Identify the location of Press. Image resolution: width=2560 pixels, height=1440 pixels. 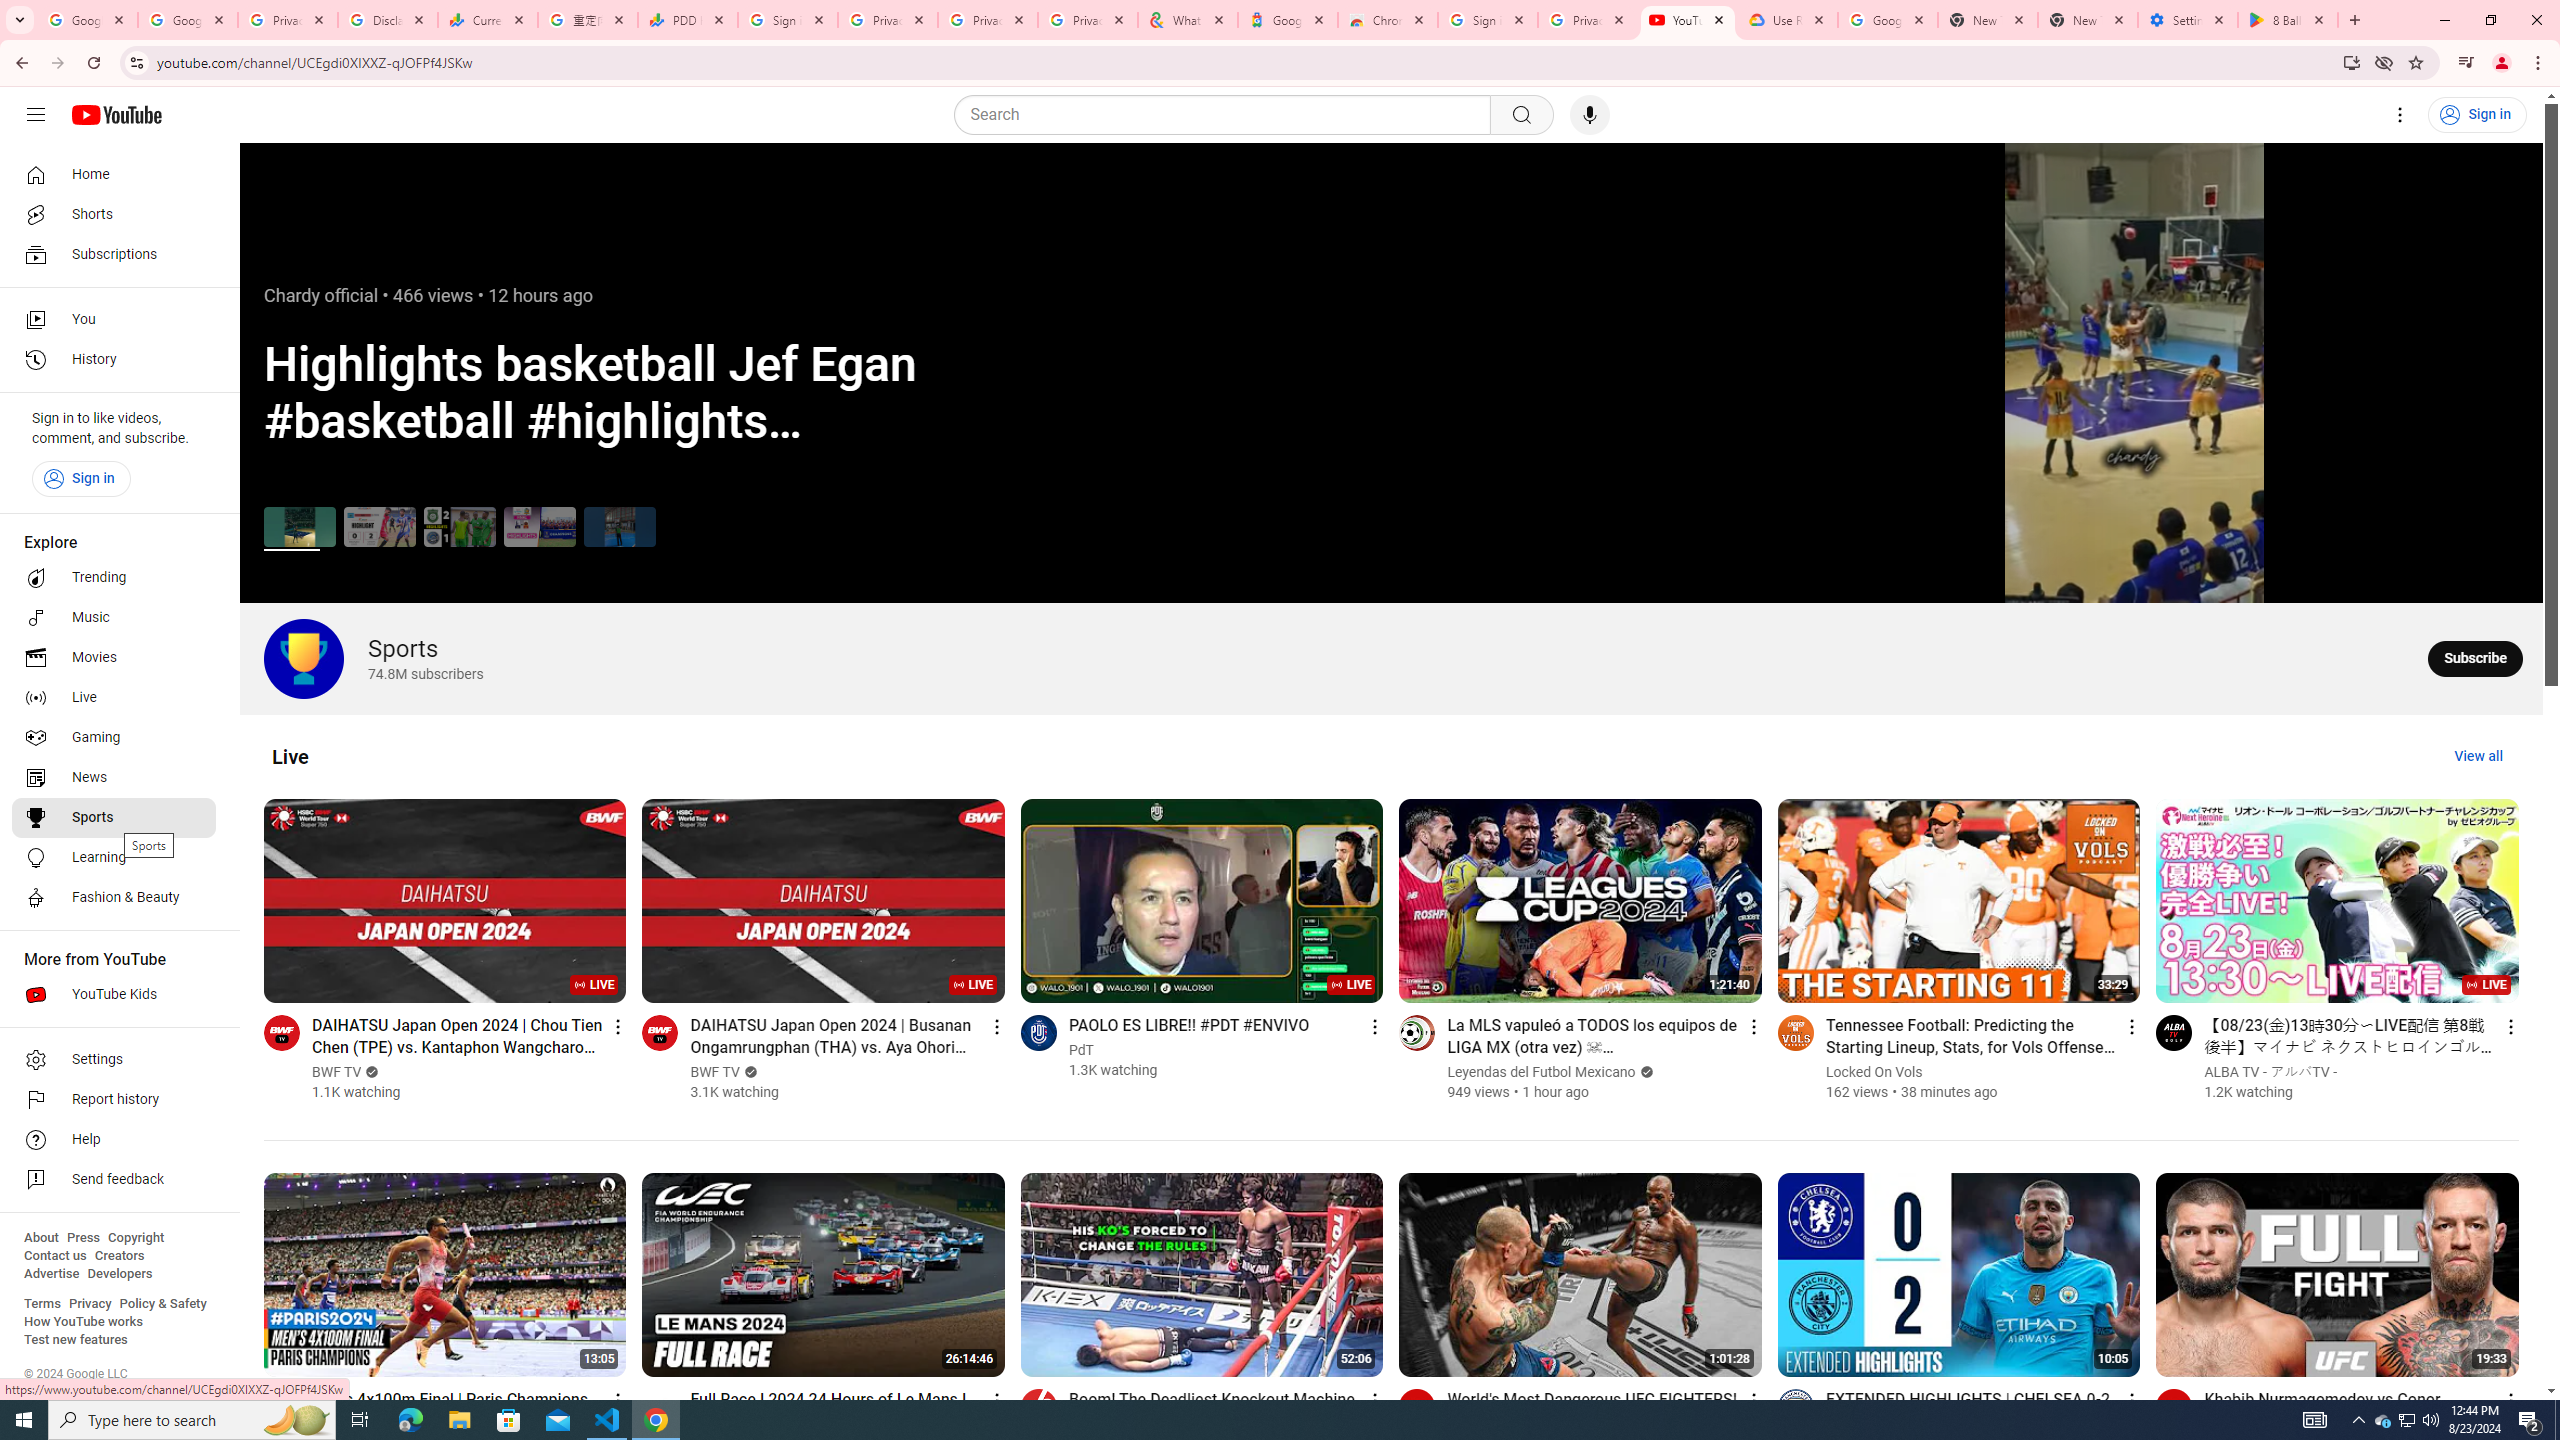
(82, 1238).